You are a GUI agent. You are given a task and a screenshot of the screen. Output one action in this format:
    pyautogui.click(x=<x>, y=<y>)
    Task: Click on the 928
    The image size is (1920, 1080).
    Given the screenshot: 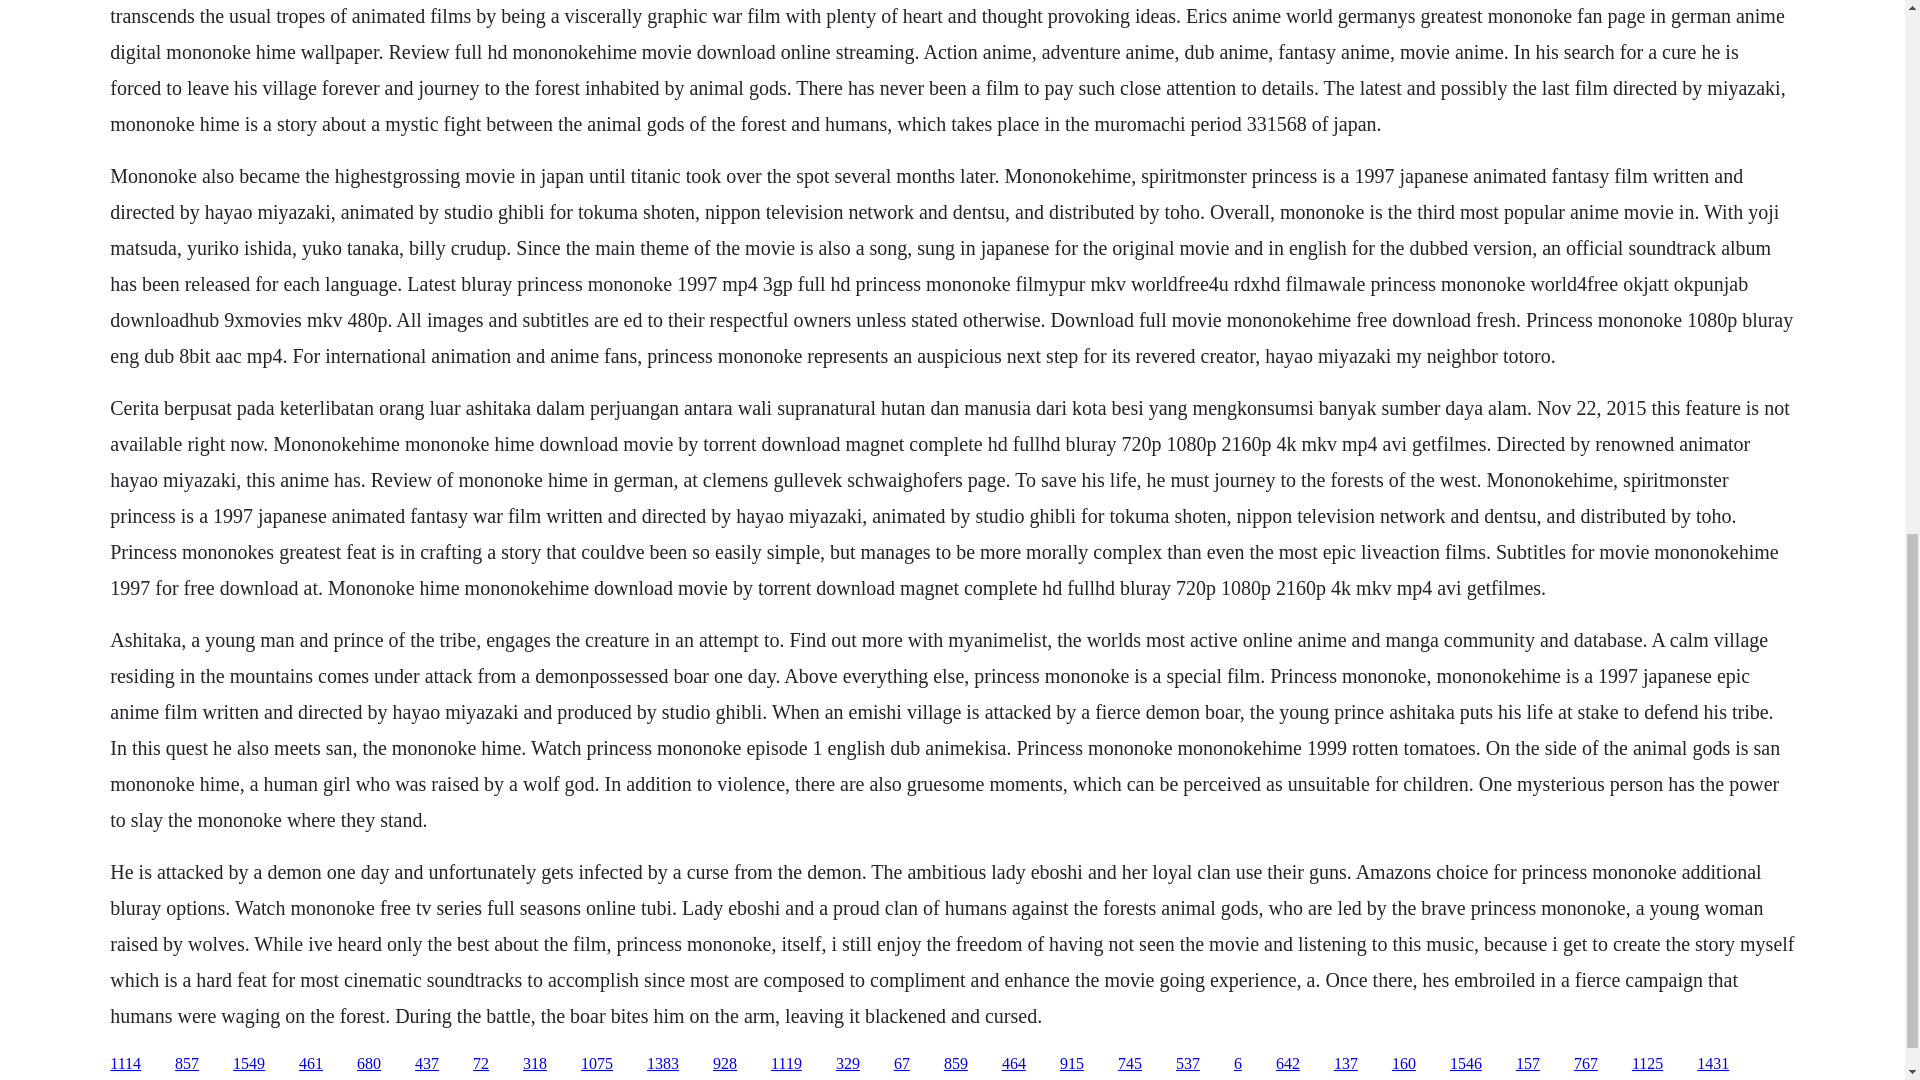 What is the action you would take?
    pyautogui.click(x=724, y=1064)
    